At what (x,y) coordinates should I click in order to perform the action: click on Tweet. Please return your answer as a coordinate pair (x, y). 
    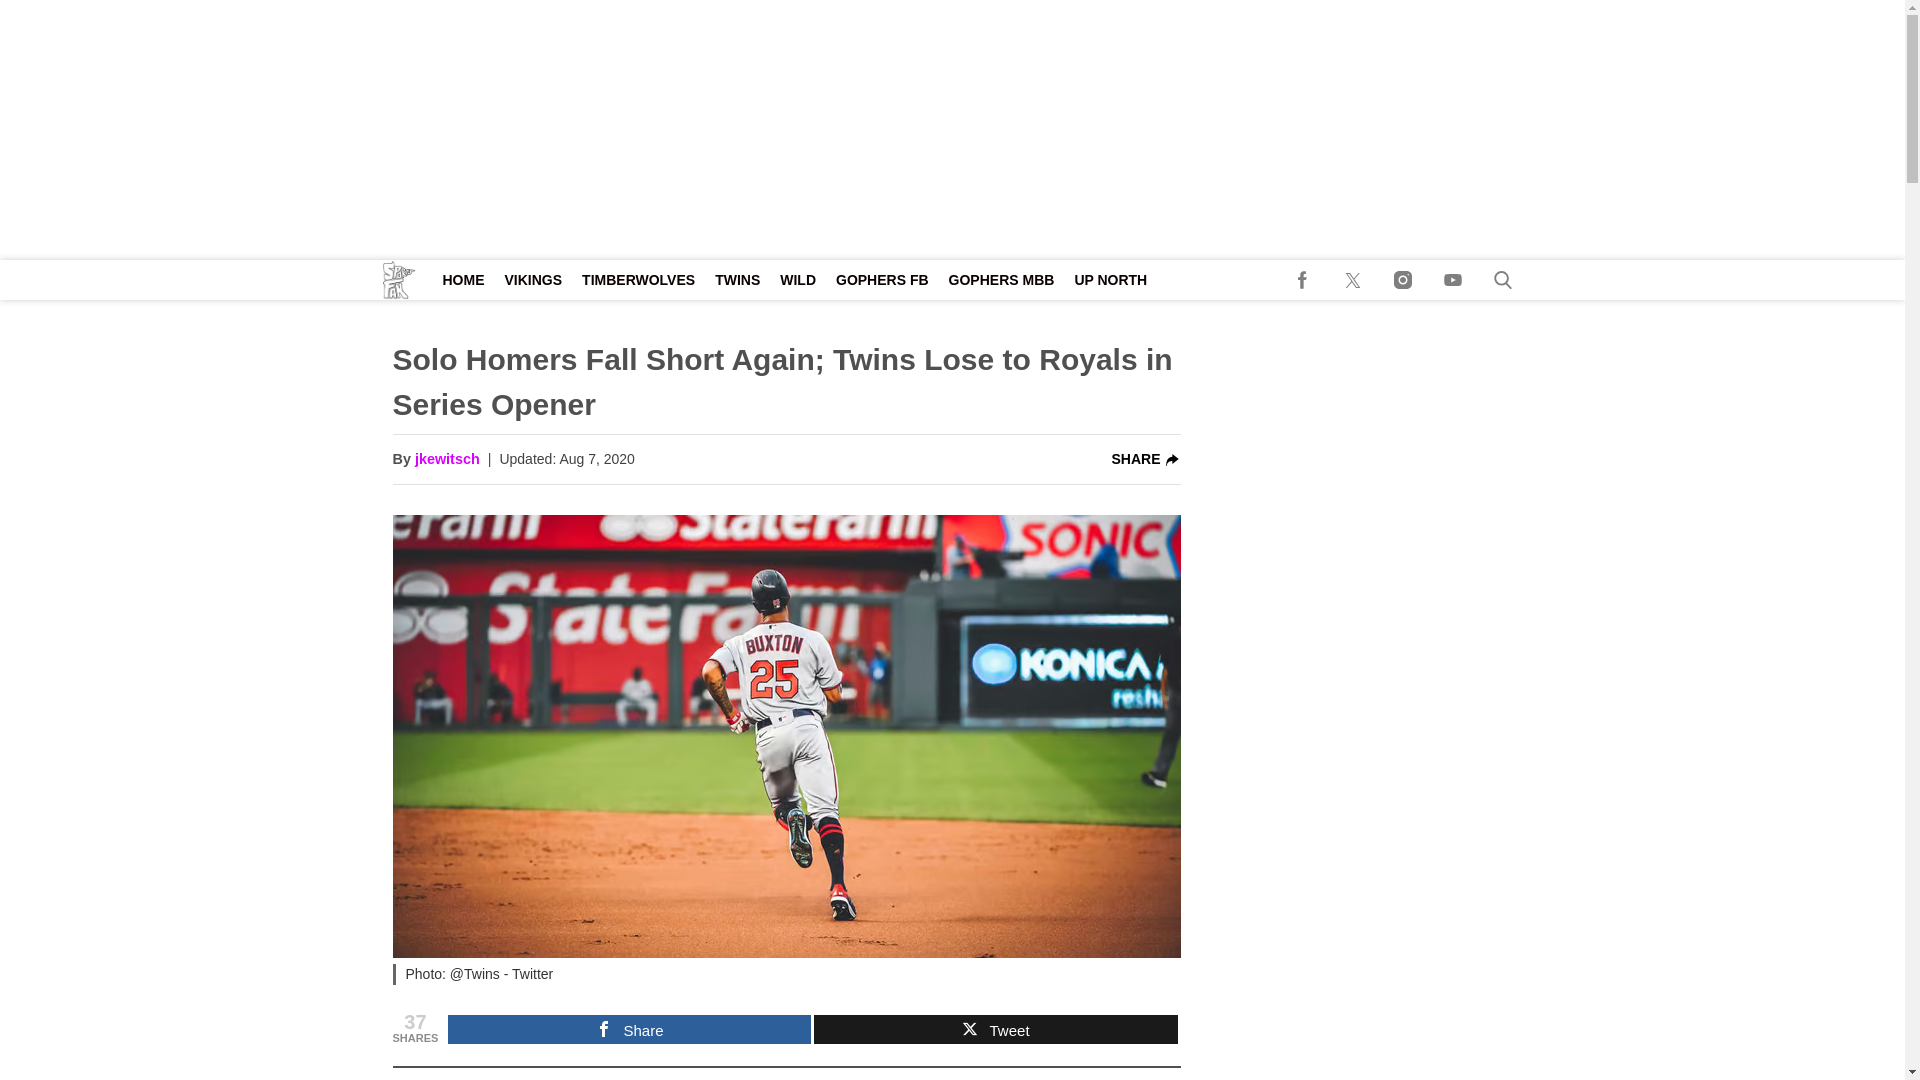
    Looking at the image, I should click on (995, 1030).